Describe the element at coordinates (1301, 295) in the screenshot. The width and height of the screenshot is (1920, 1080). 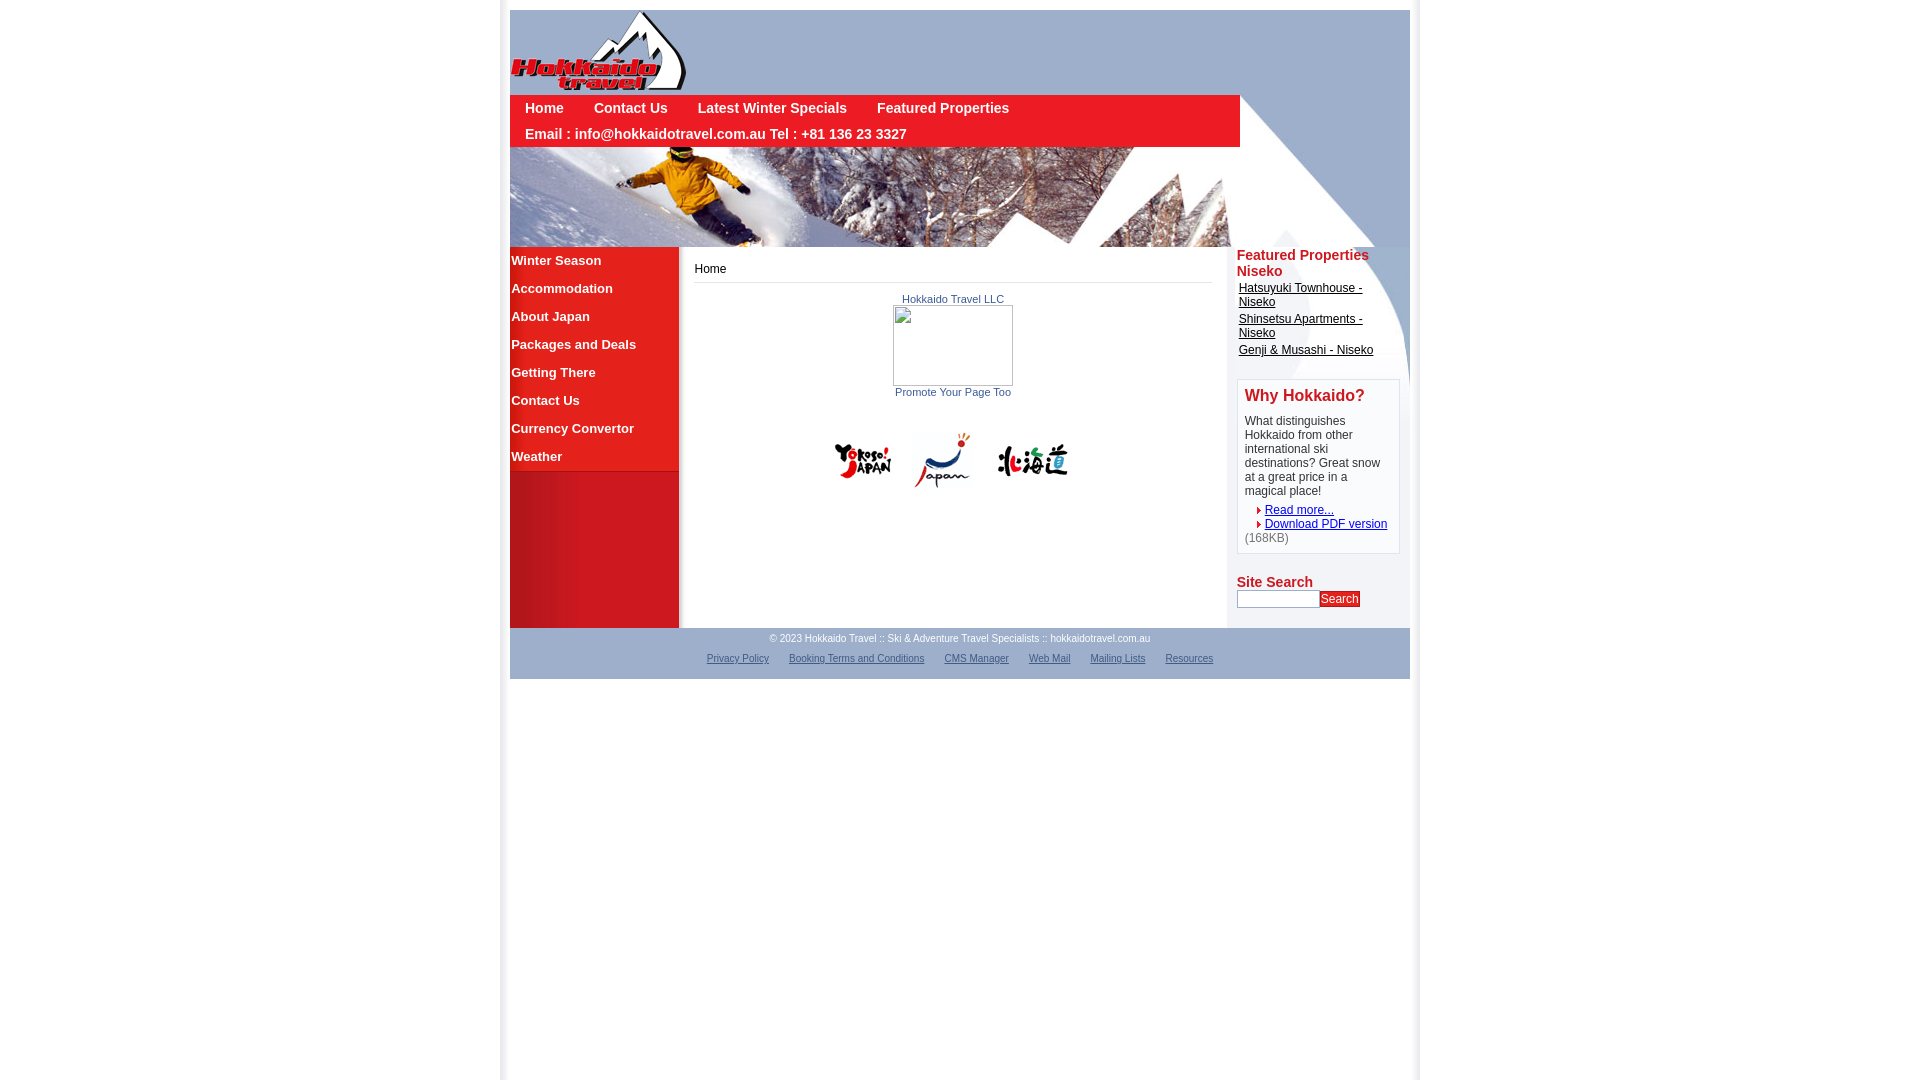
I see `Hatsuyuki Townhouse - Niseko` at that location.